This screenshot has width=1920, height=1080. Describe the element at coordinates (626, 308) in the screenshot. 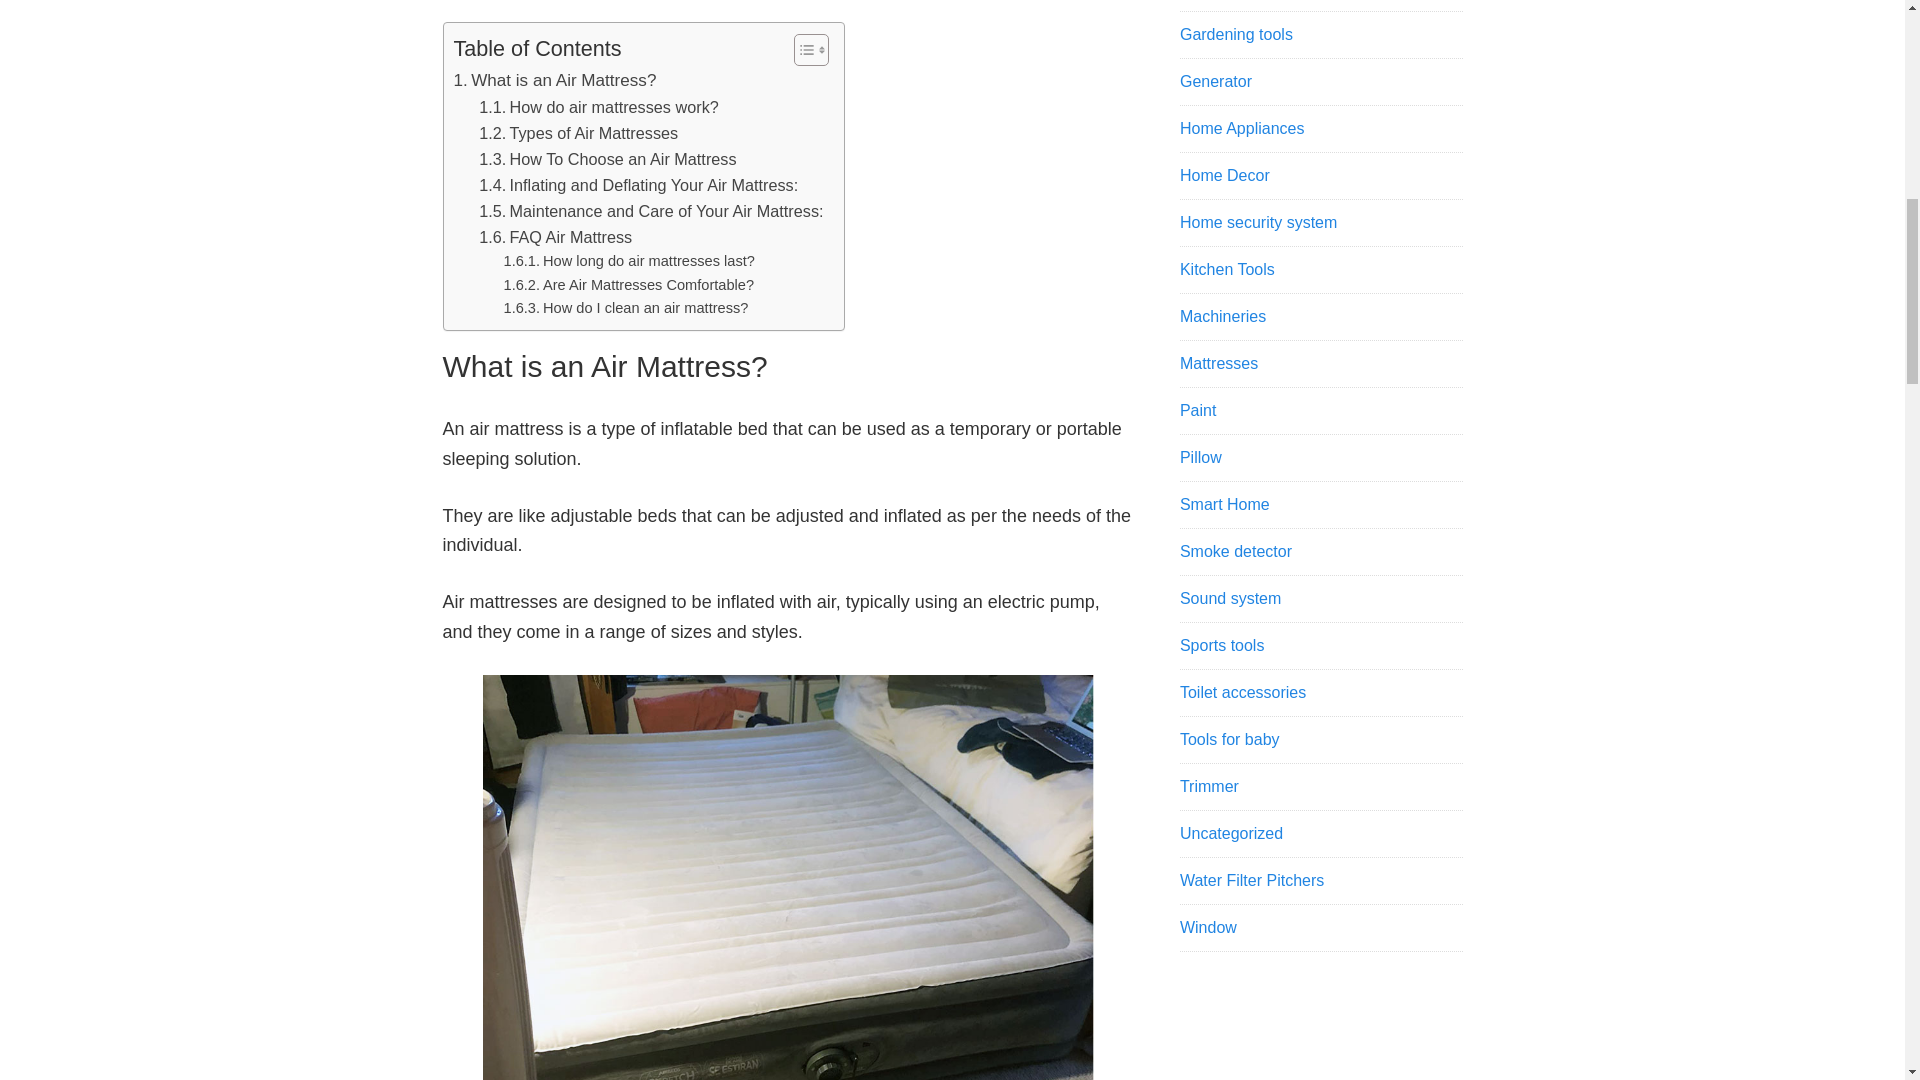

I see `How do I clean an air mattress?` at that location.